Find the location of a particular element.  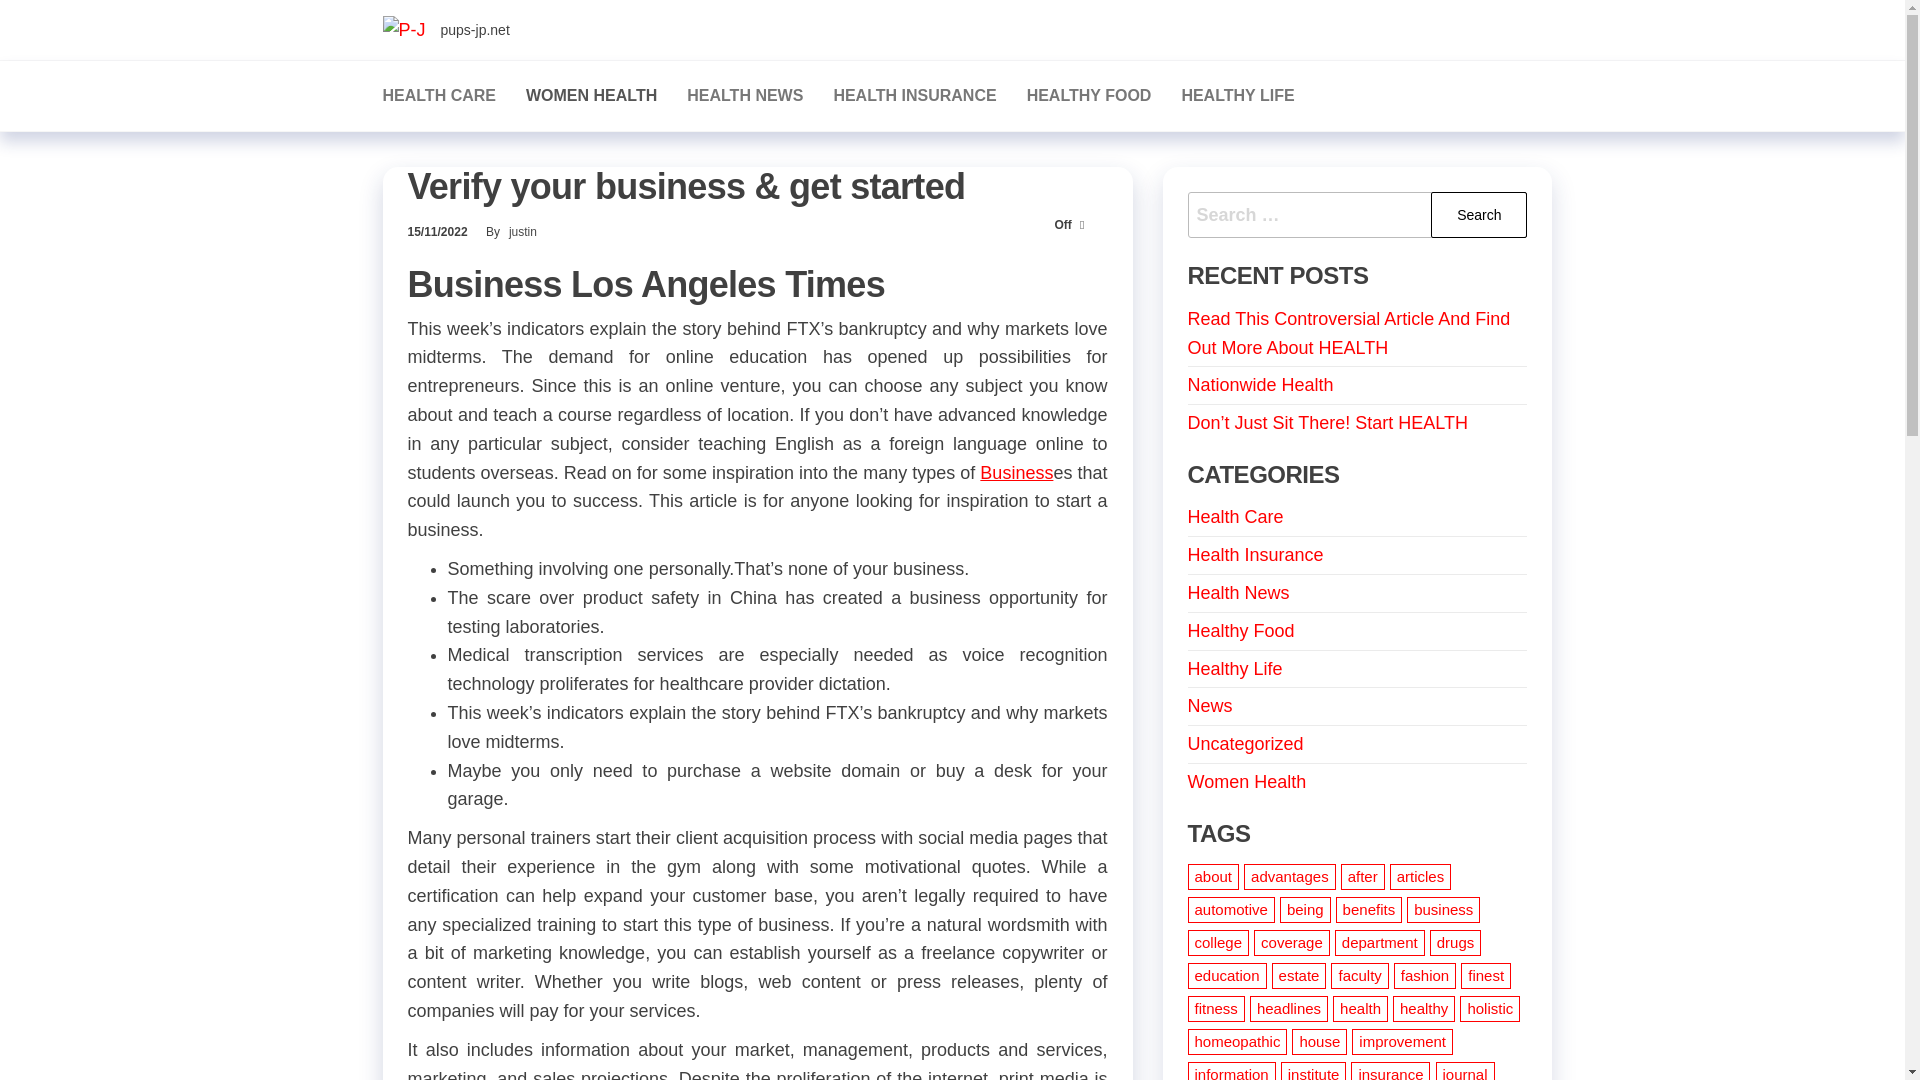

Women Health is located at coordinates (591, 96).